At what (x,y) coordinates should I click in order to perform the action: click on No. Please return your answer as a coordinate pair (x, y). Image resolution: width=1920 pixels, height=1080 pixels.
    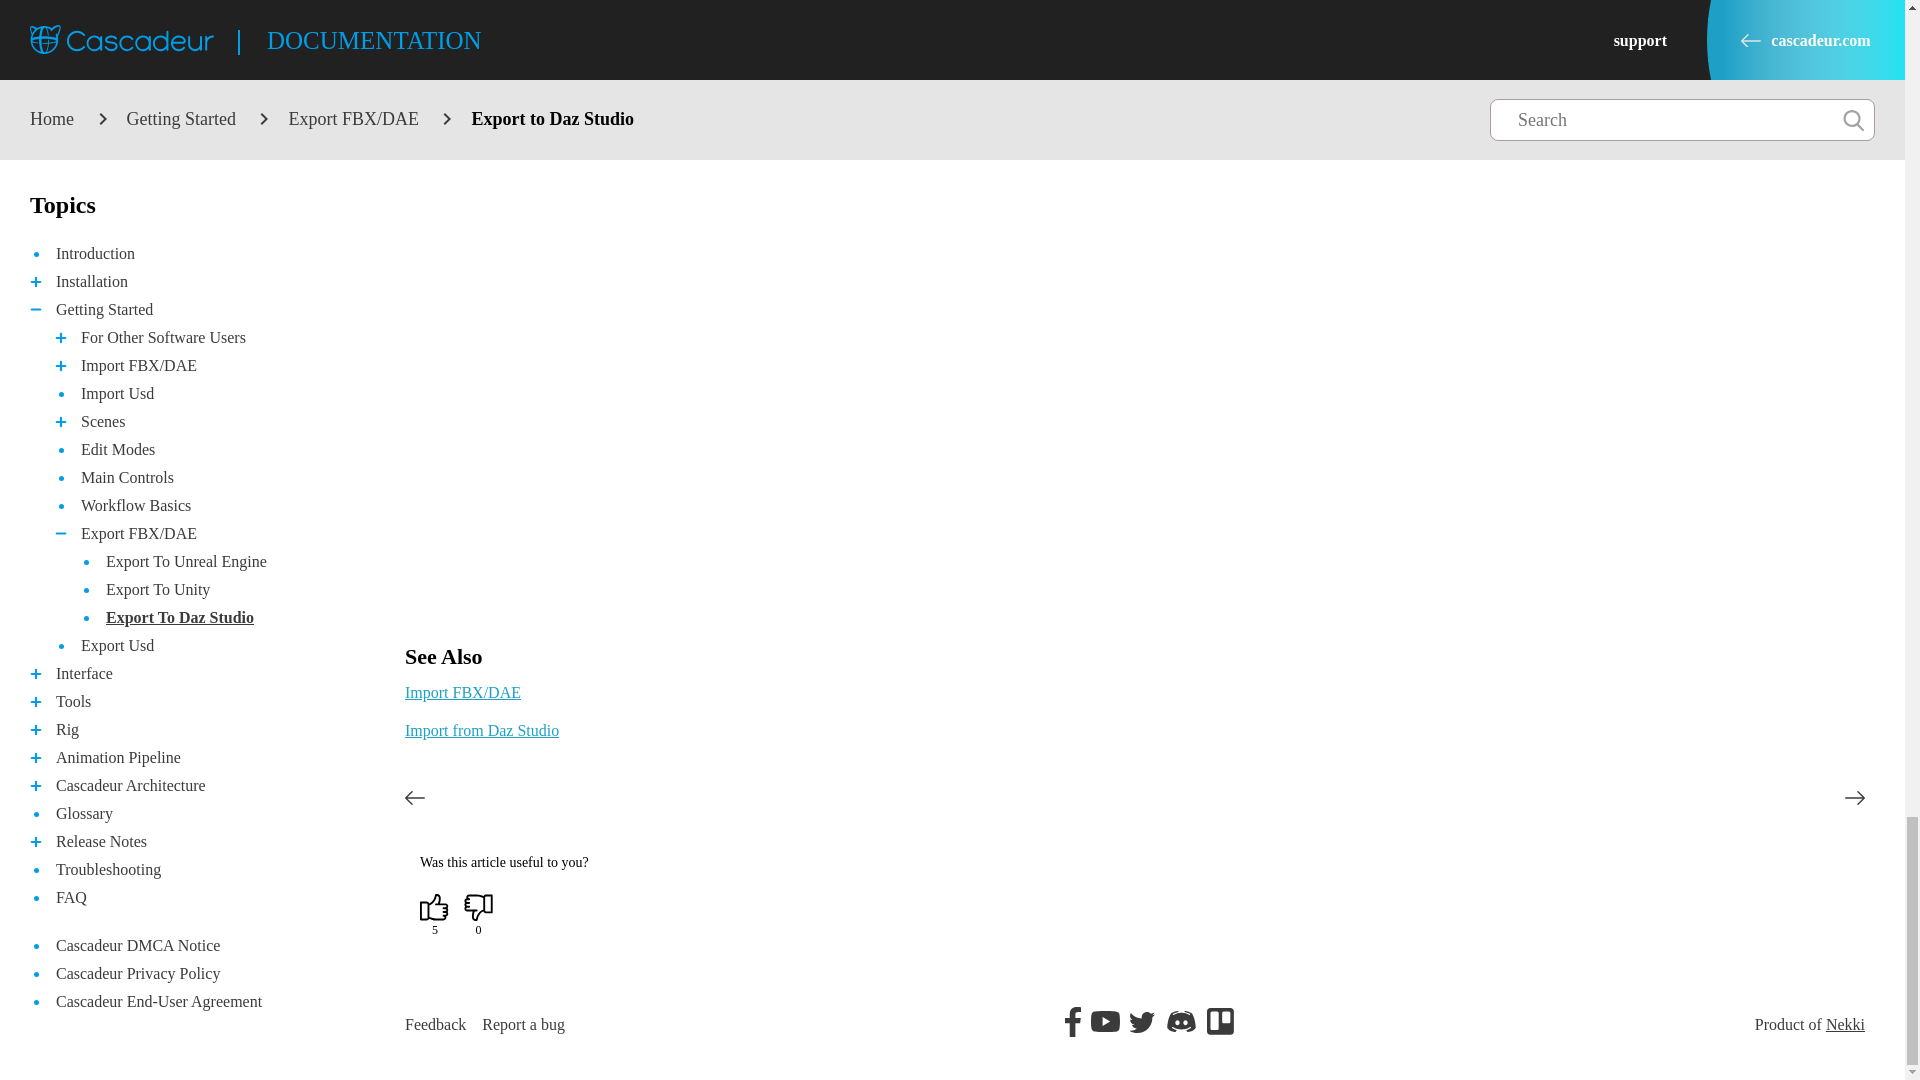
    Looking at the image, I should click on (478, 908).